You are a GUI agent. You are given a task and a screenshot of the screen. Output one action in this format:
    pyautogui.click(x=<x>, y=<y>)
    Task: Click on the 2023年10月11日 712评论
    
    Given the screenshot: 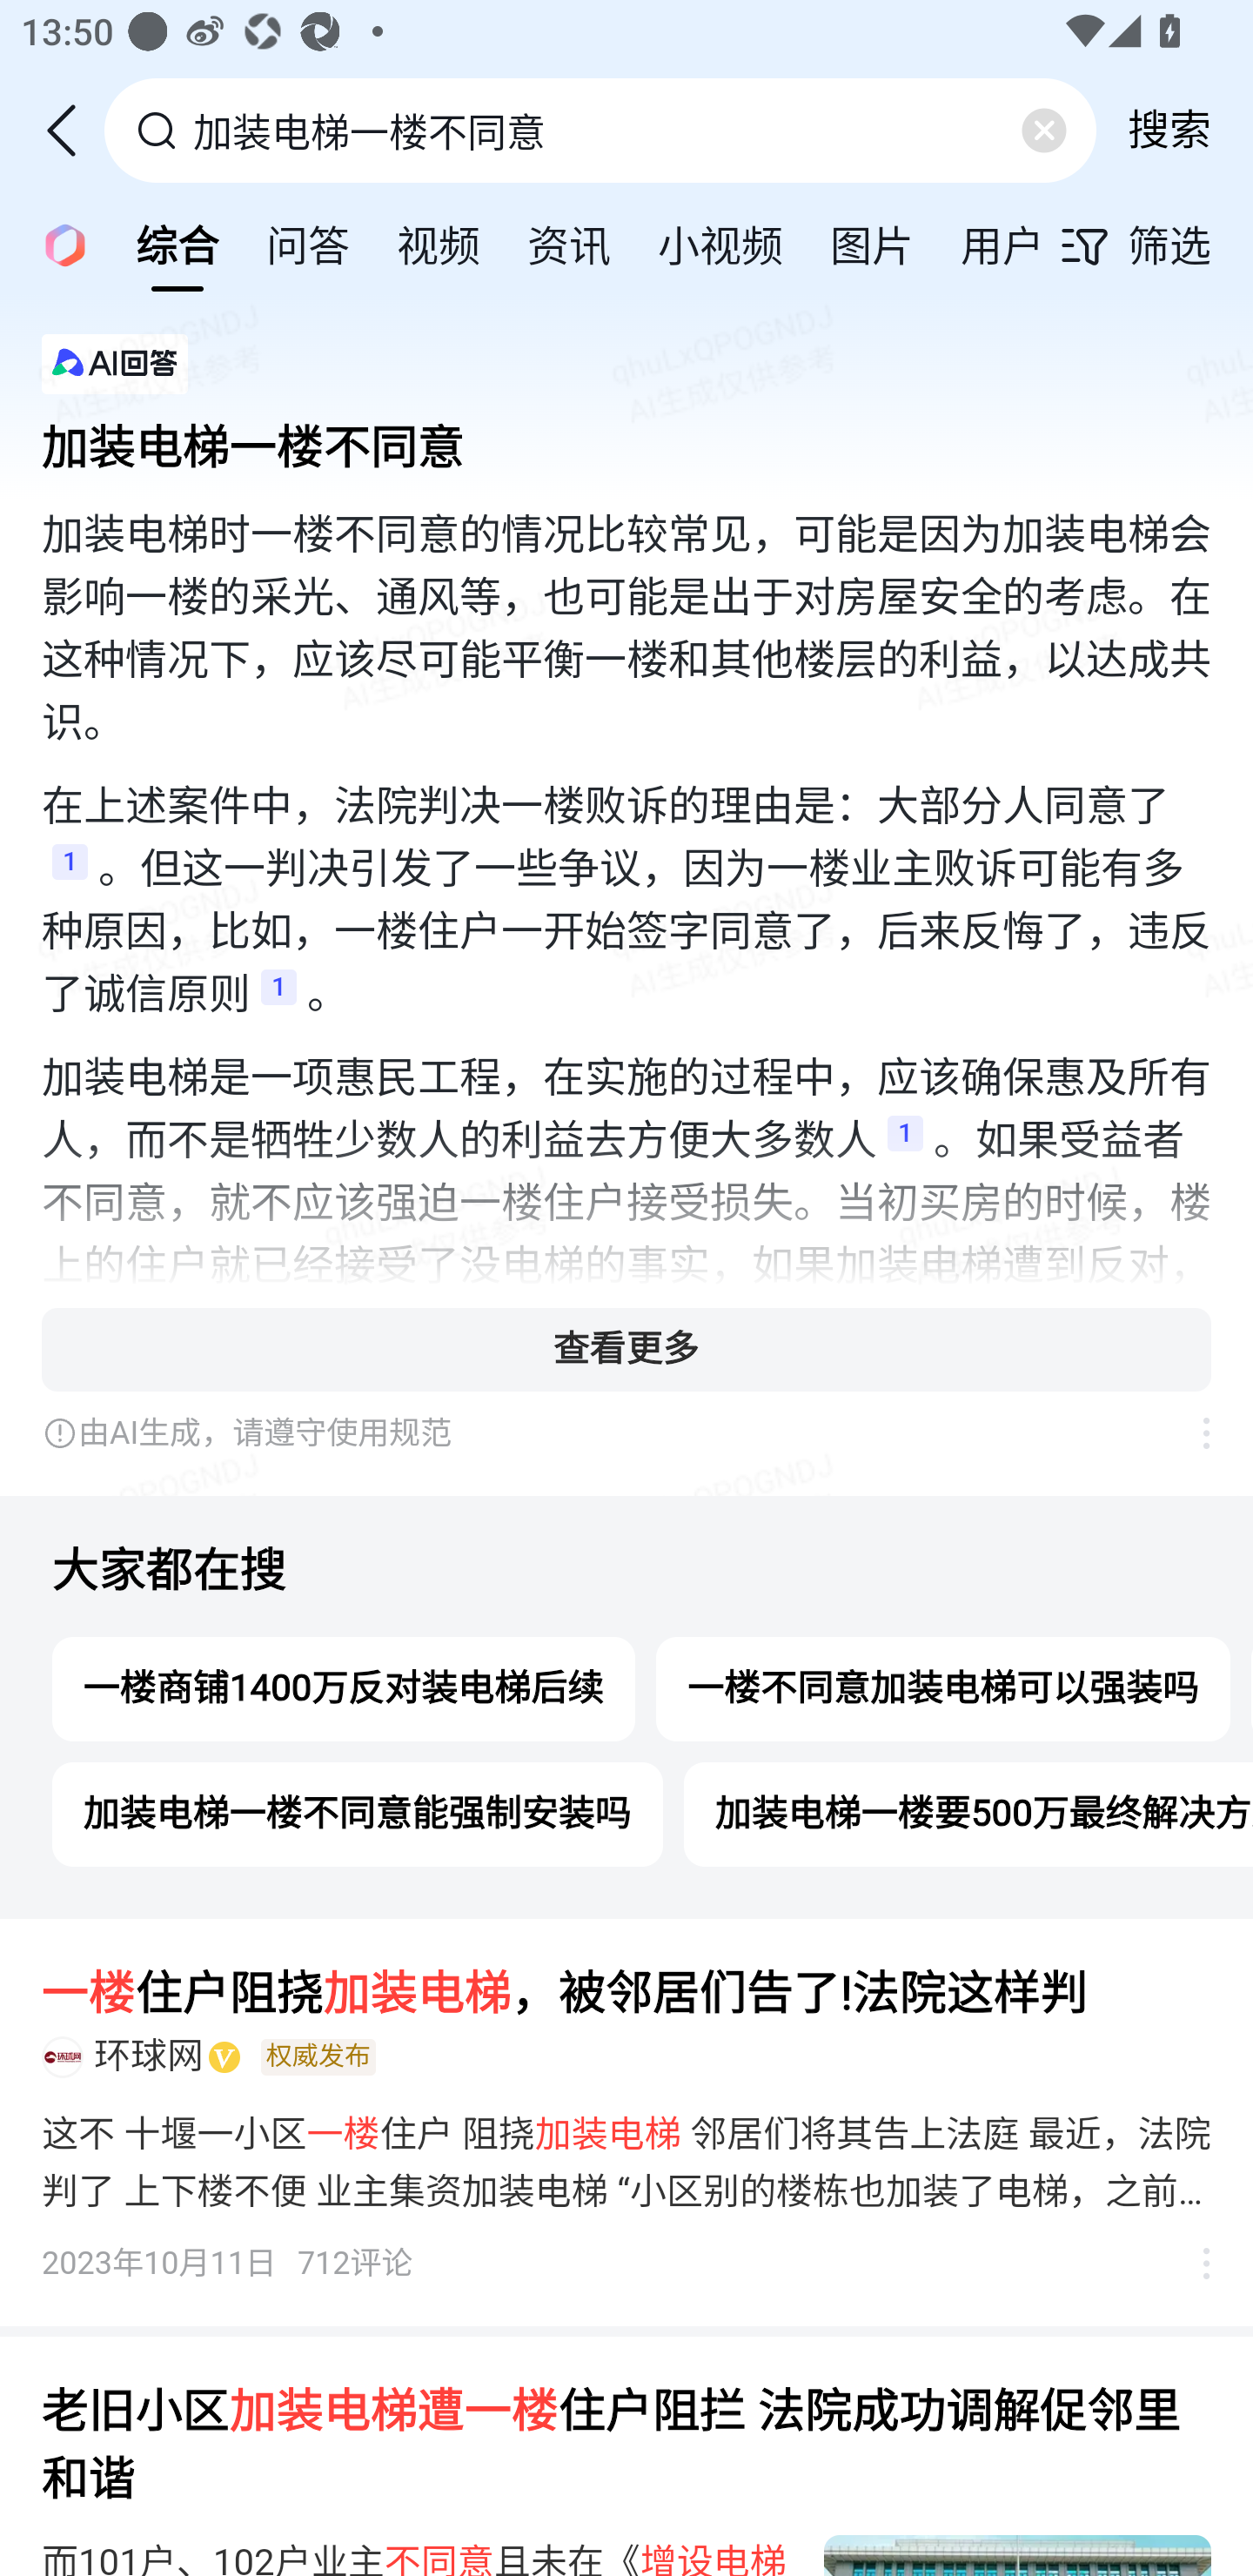 What is the action you would take?
    pyautogui.click(x=228, y=2264)
    